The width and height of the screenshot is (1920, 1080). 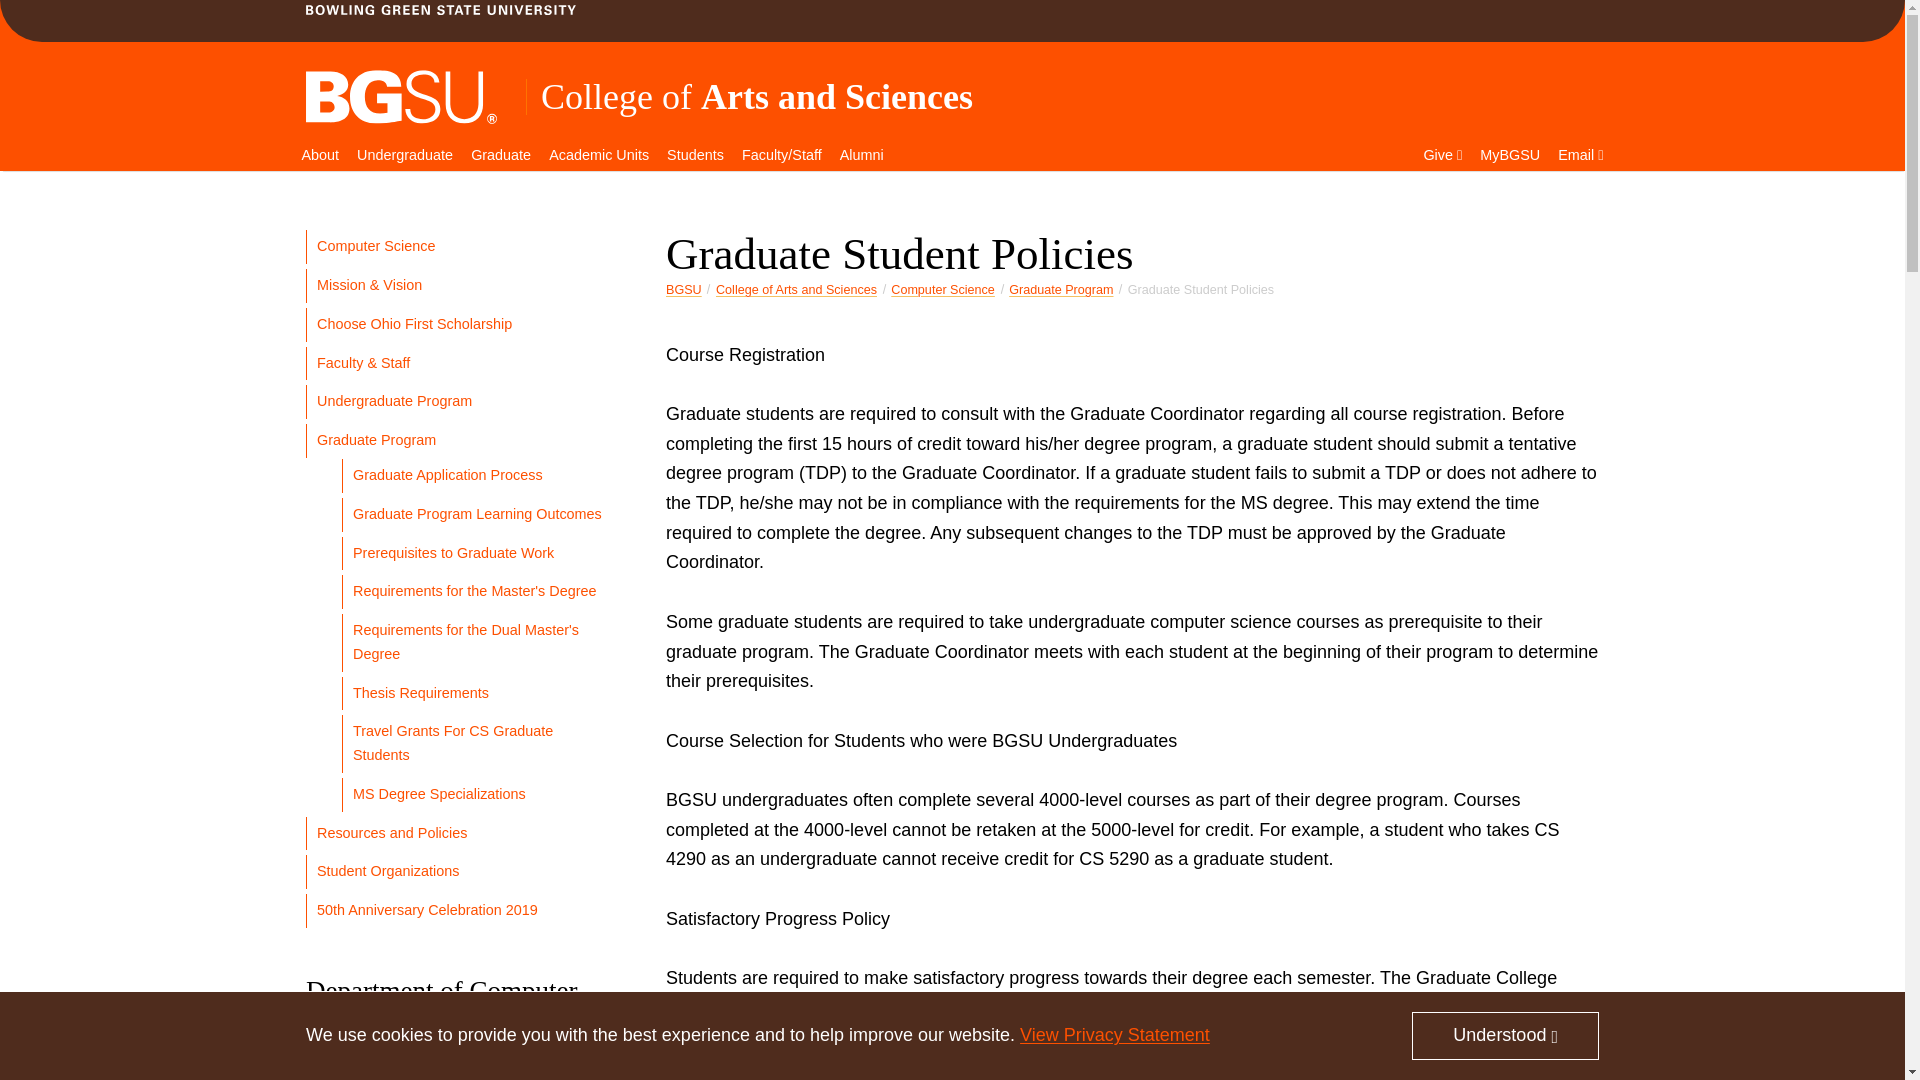 What do you see at coordinates (1114, 1034) in the screenshot?
I see `View Privacy Statement` at bounding box center [1114, 1034].